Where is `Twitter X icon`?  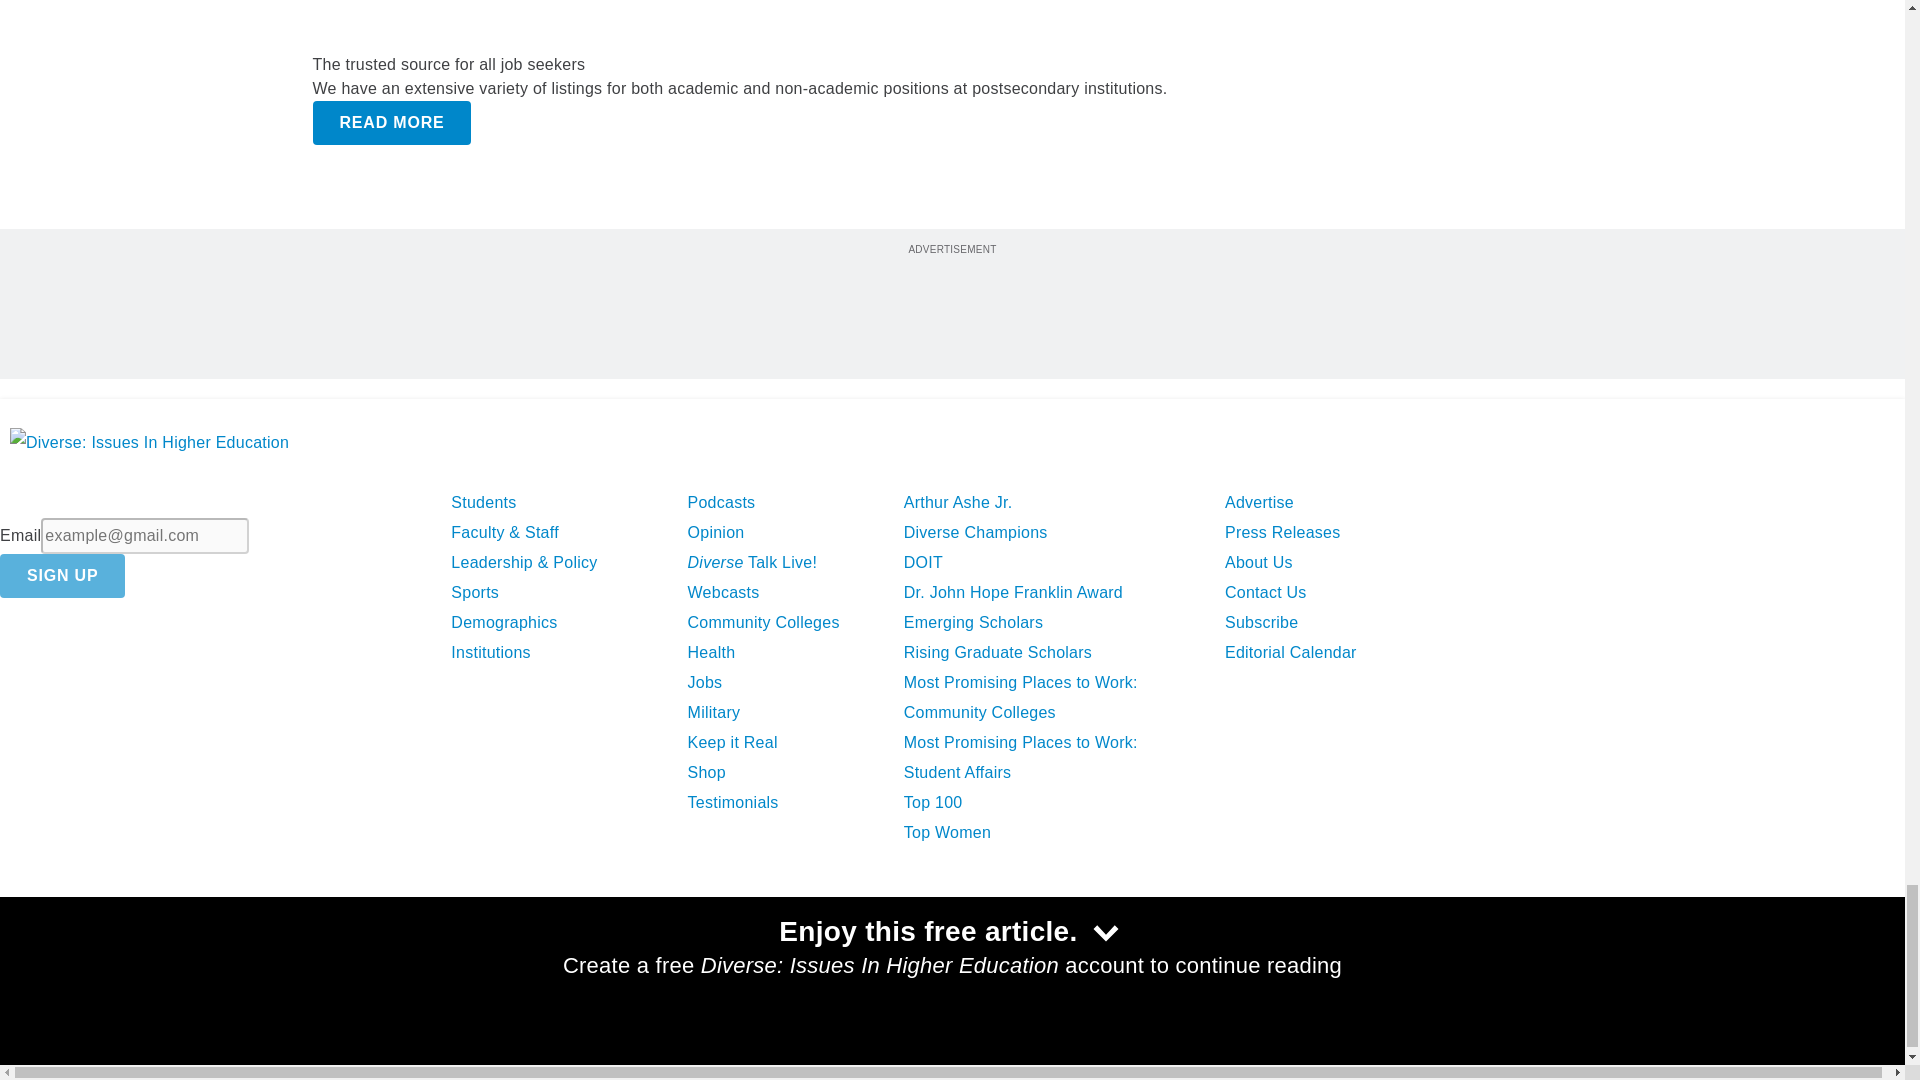
Twitter X icon is located at coordinates (79, 968).